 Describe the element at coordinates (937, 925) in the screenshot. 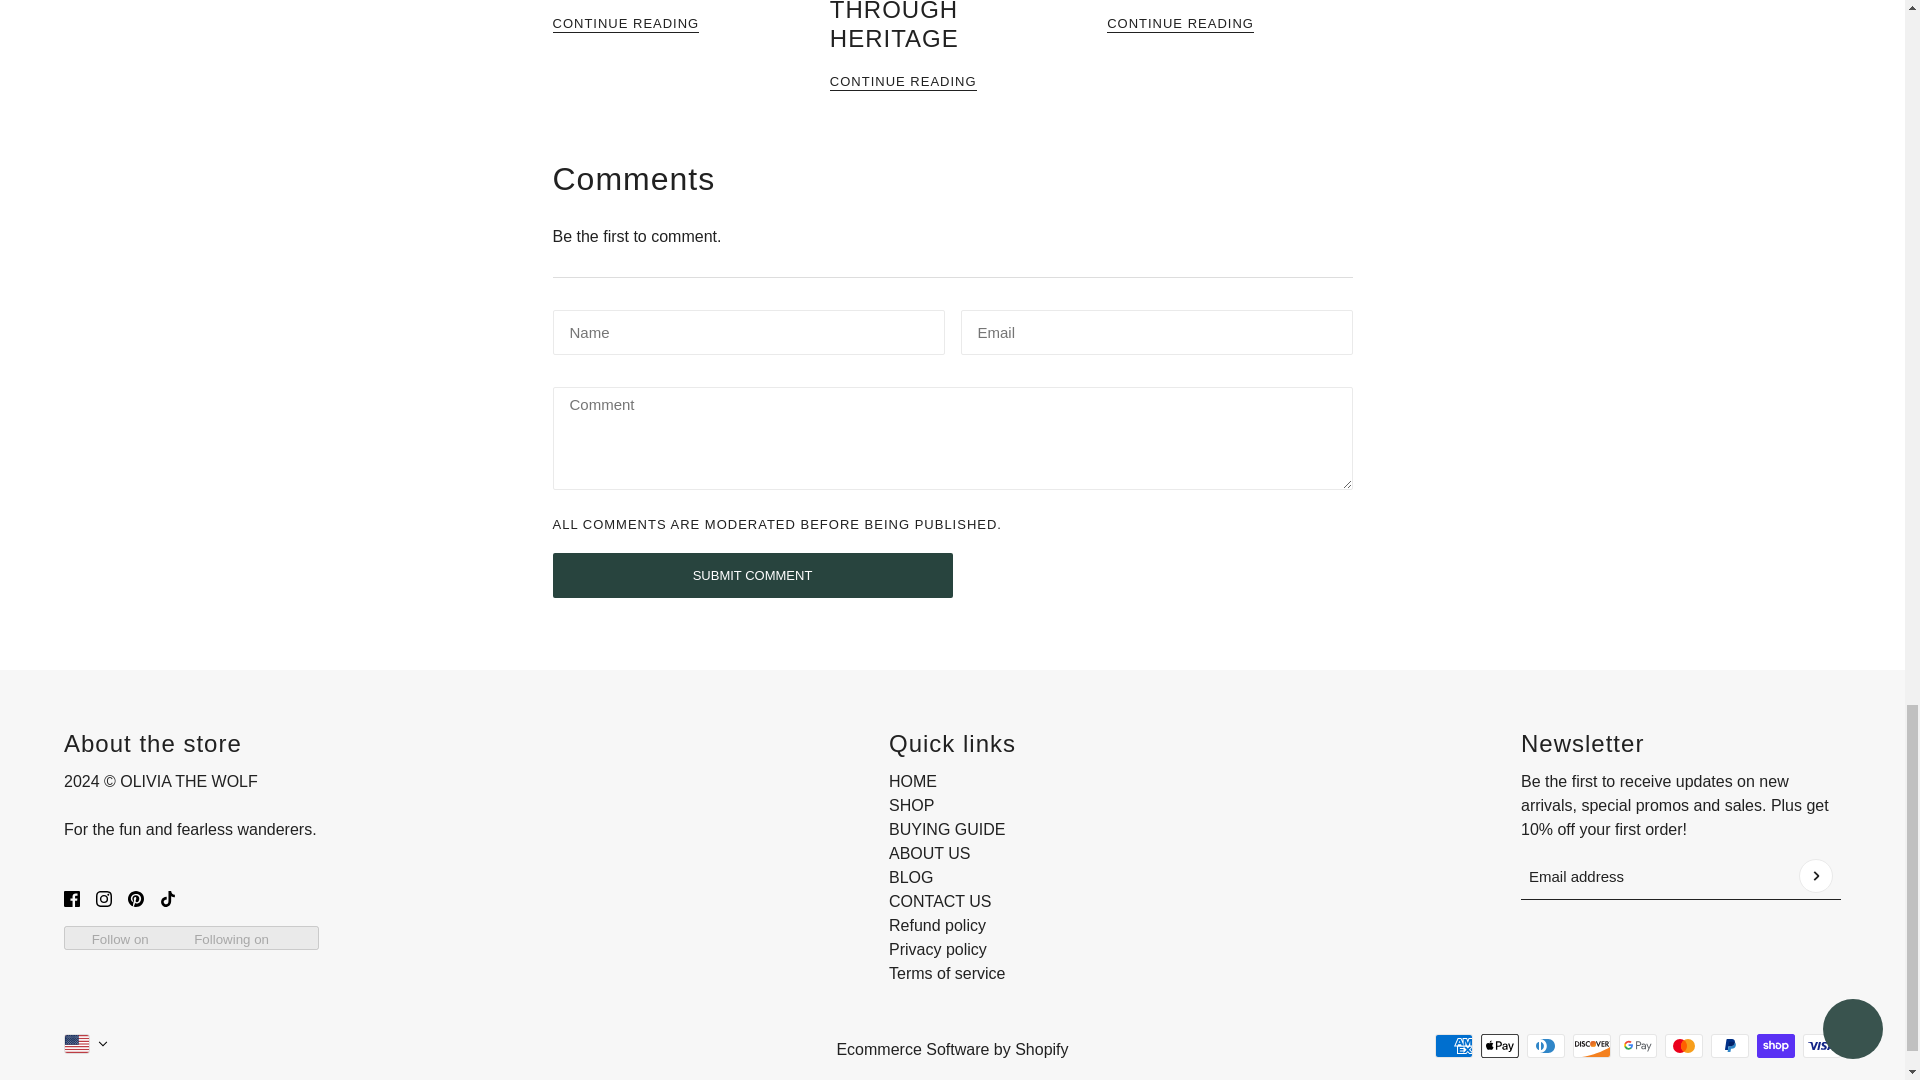

I see `Refund policy` at that location.